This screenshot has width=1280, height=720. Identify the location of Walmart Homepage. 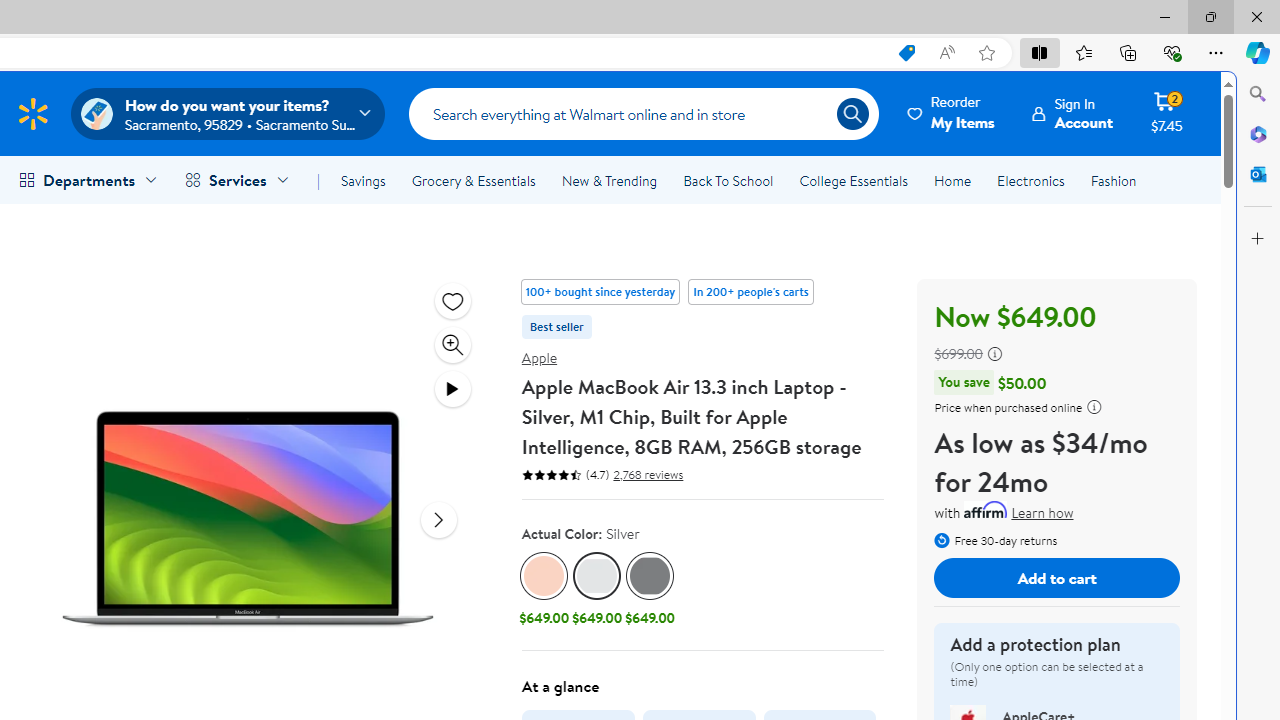
(32, 113).